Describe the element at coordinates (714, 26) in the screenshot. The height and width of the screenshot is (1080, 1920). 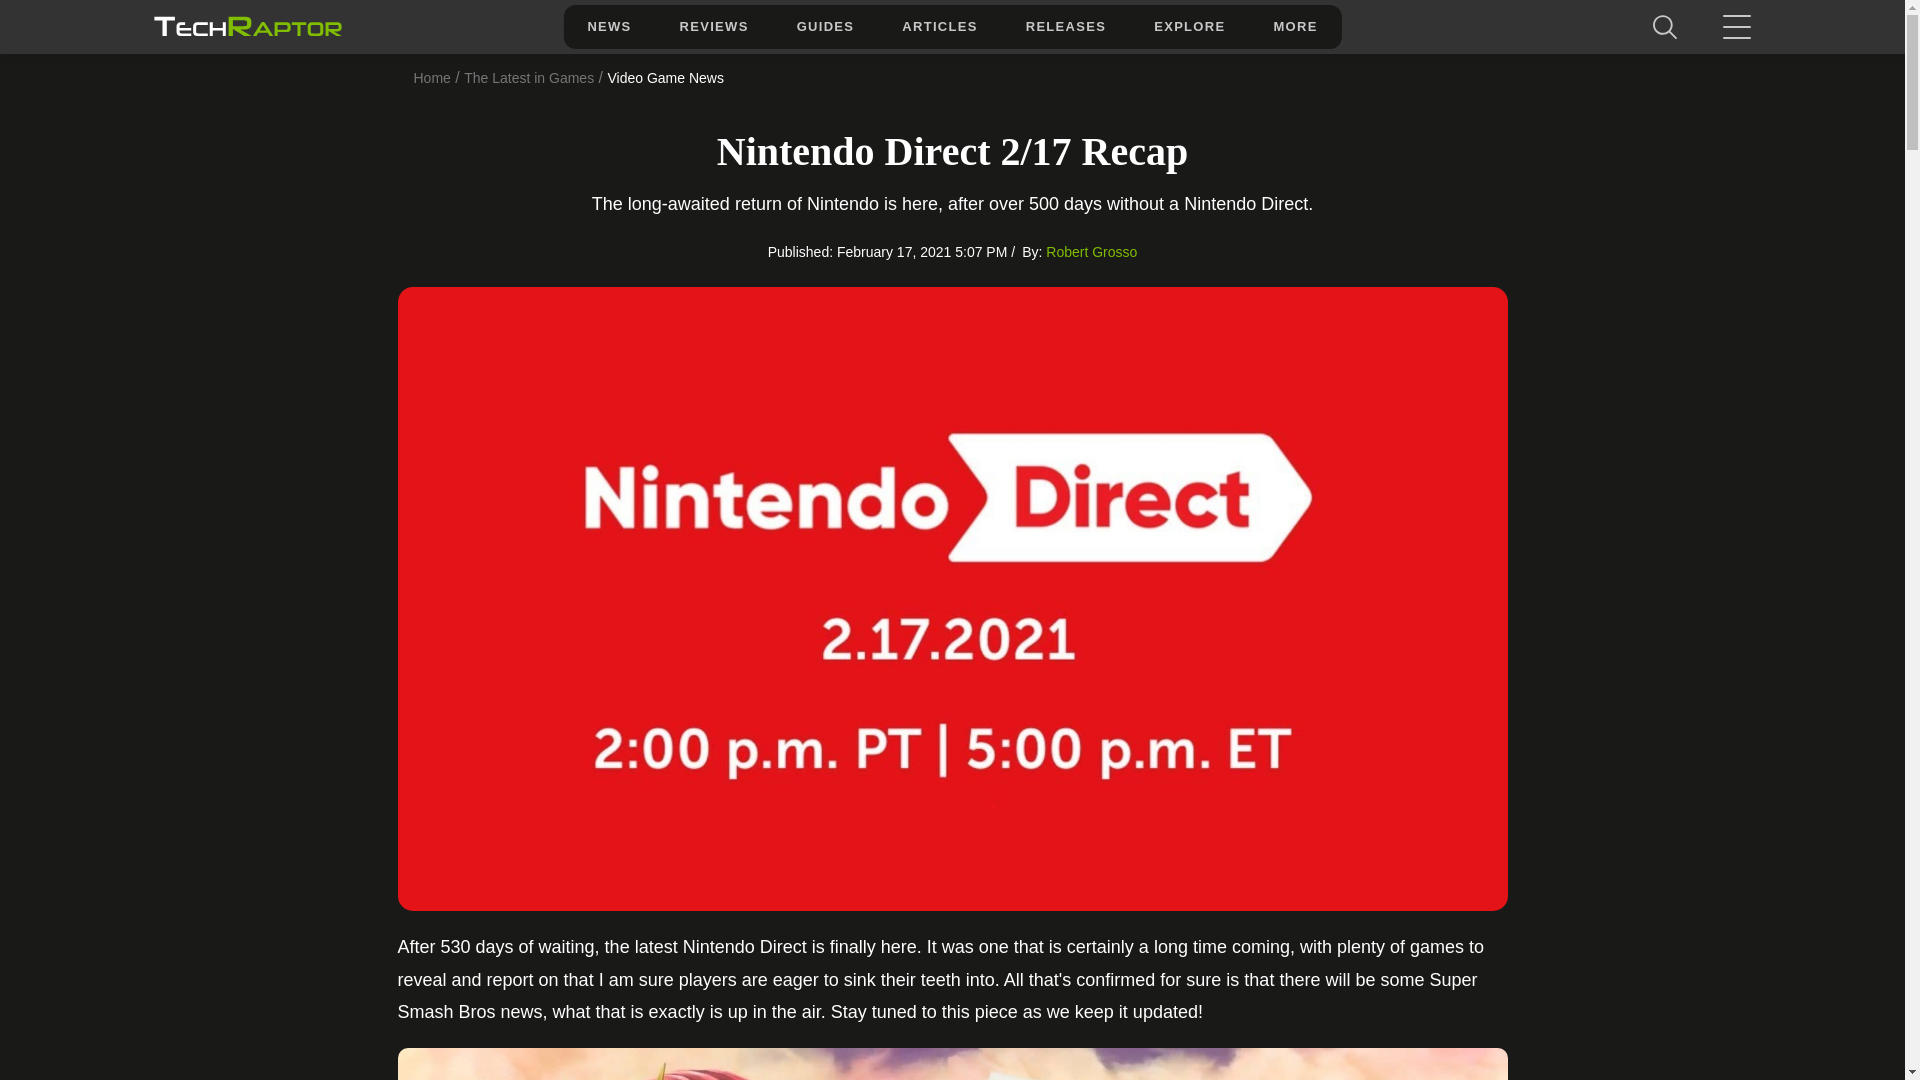
I see `REVIEWS` at that location.